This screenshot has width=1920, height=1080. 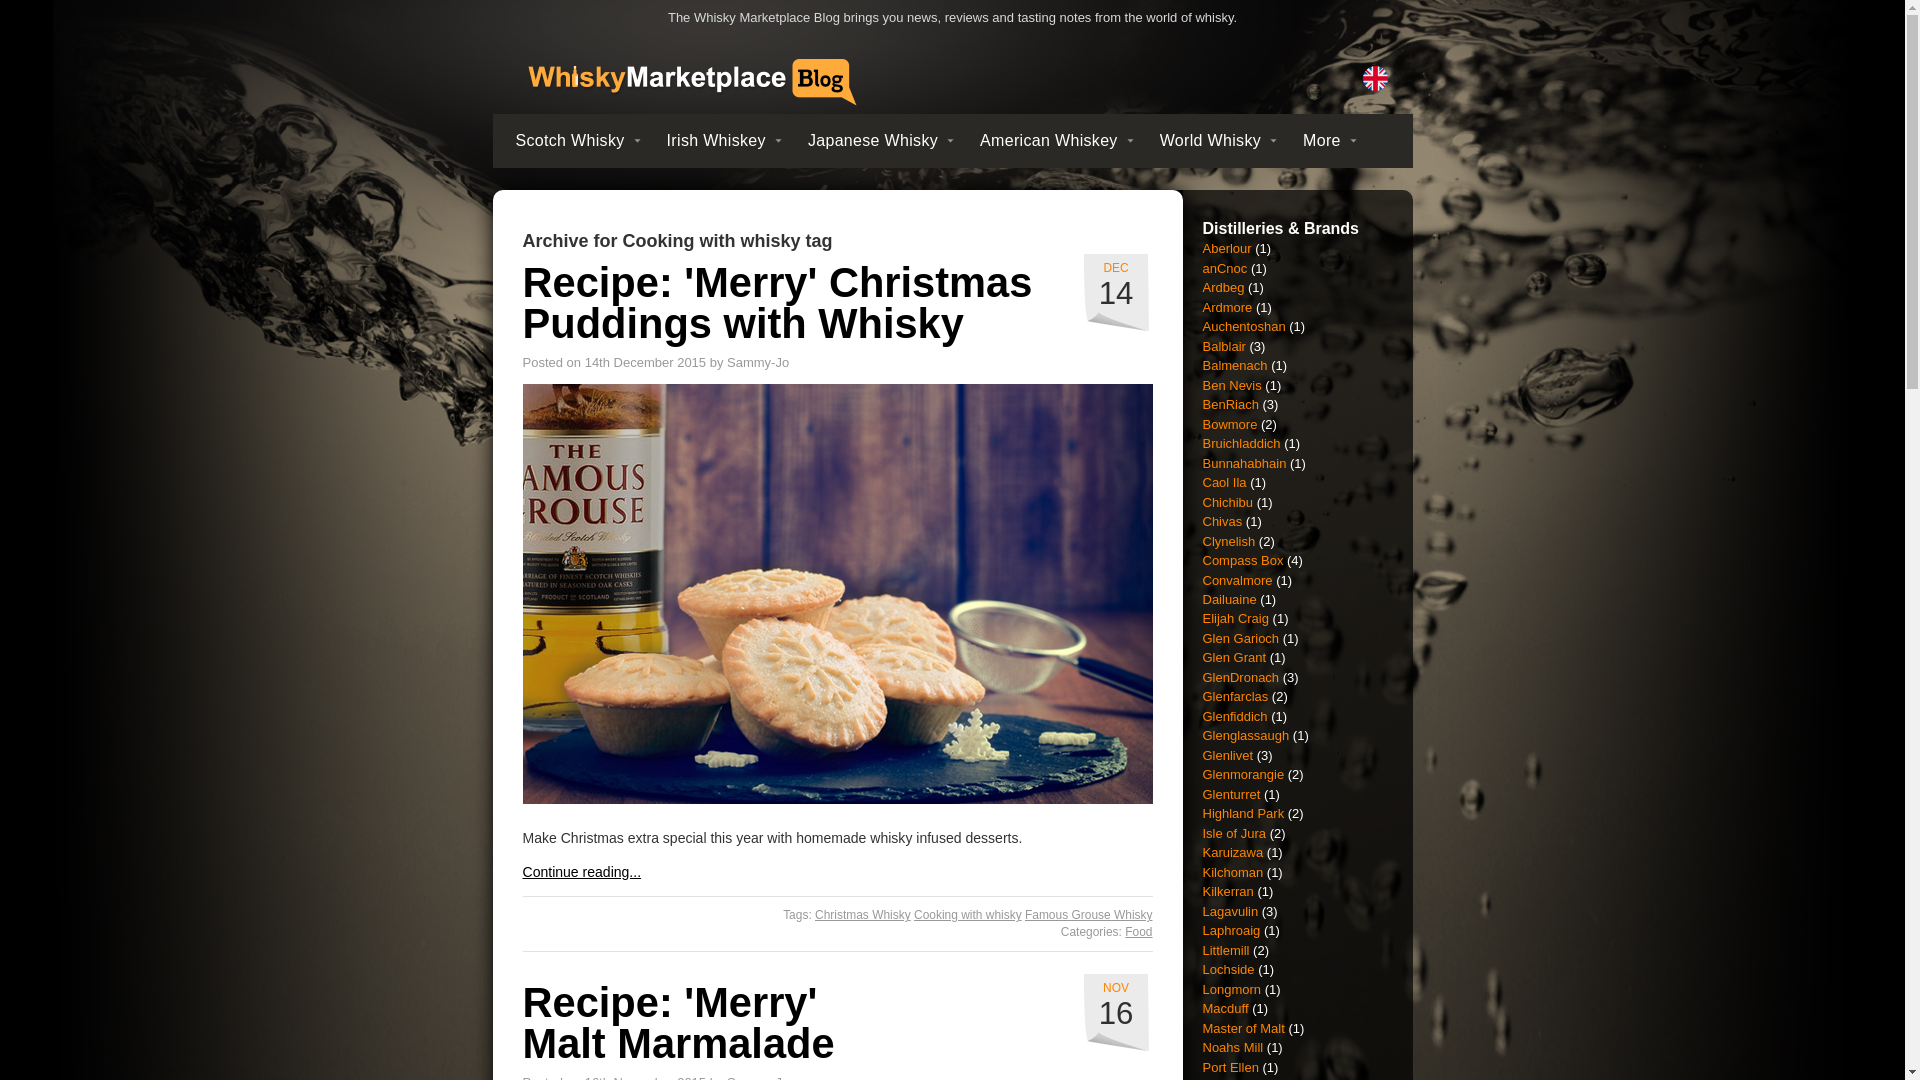 I want to click on View all posts filed under Clynelish Whisky, so click(x=1228, y=540).